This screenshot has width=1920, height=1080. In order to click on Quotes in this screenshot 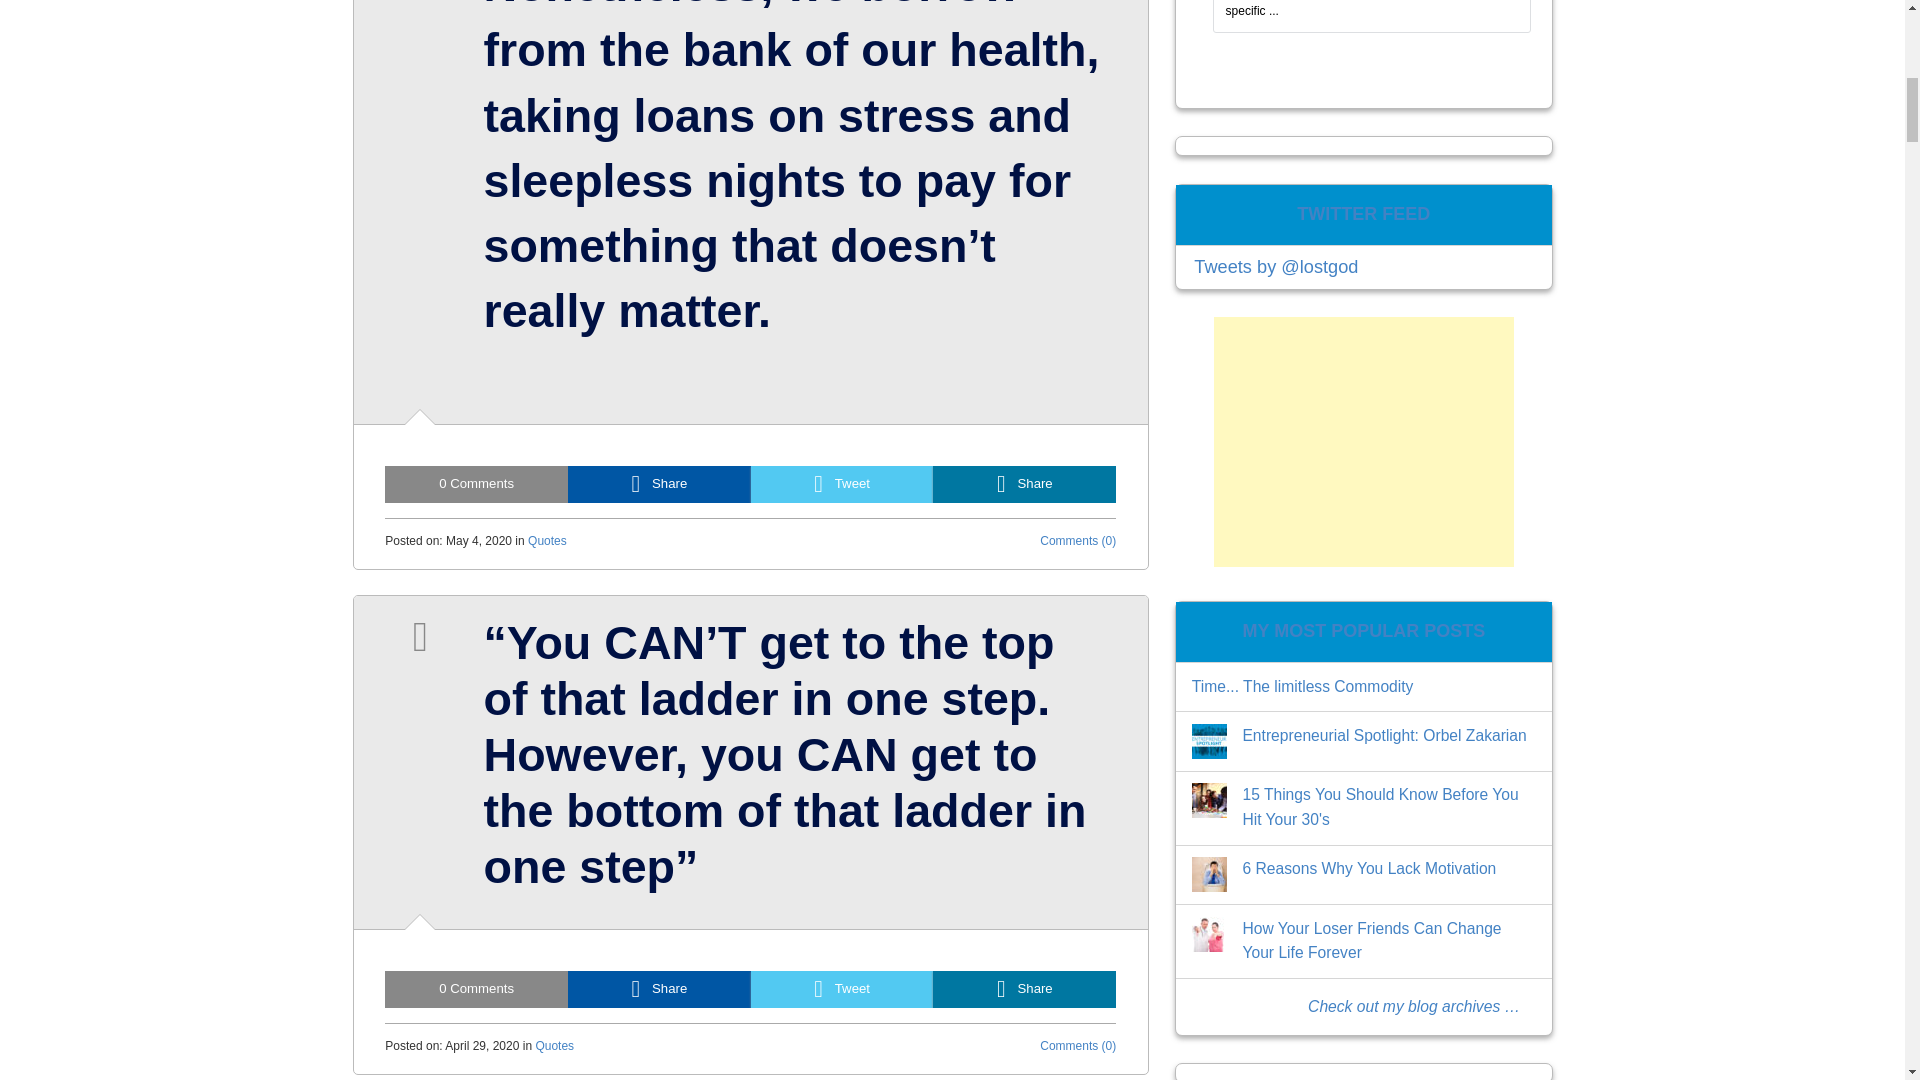, I will do `click(547, 540)`.